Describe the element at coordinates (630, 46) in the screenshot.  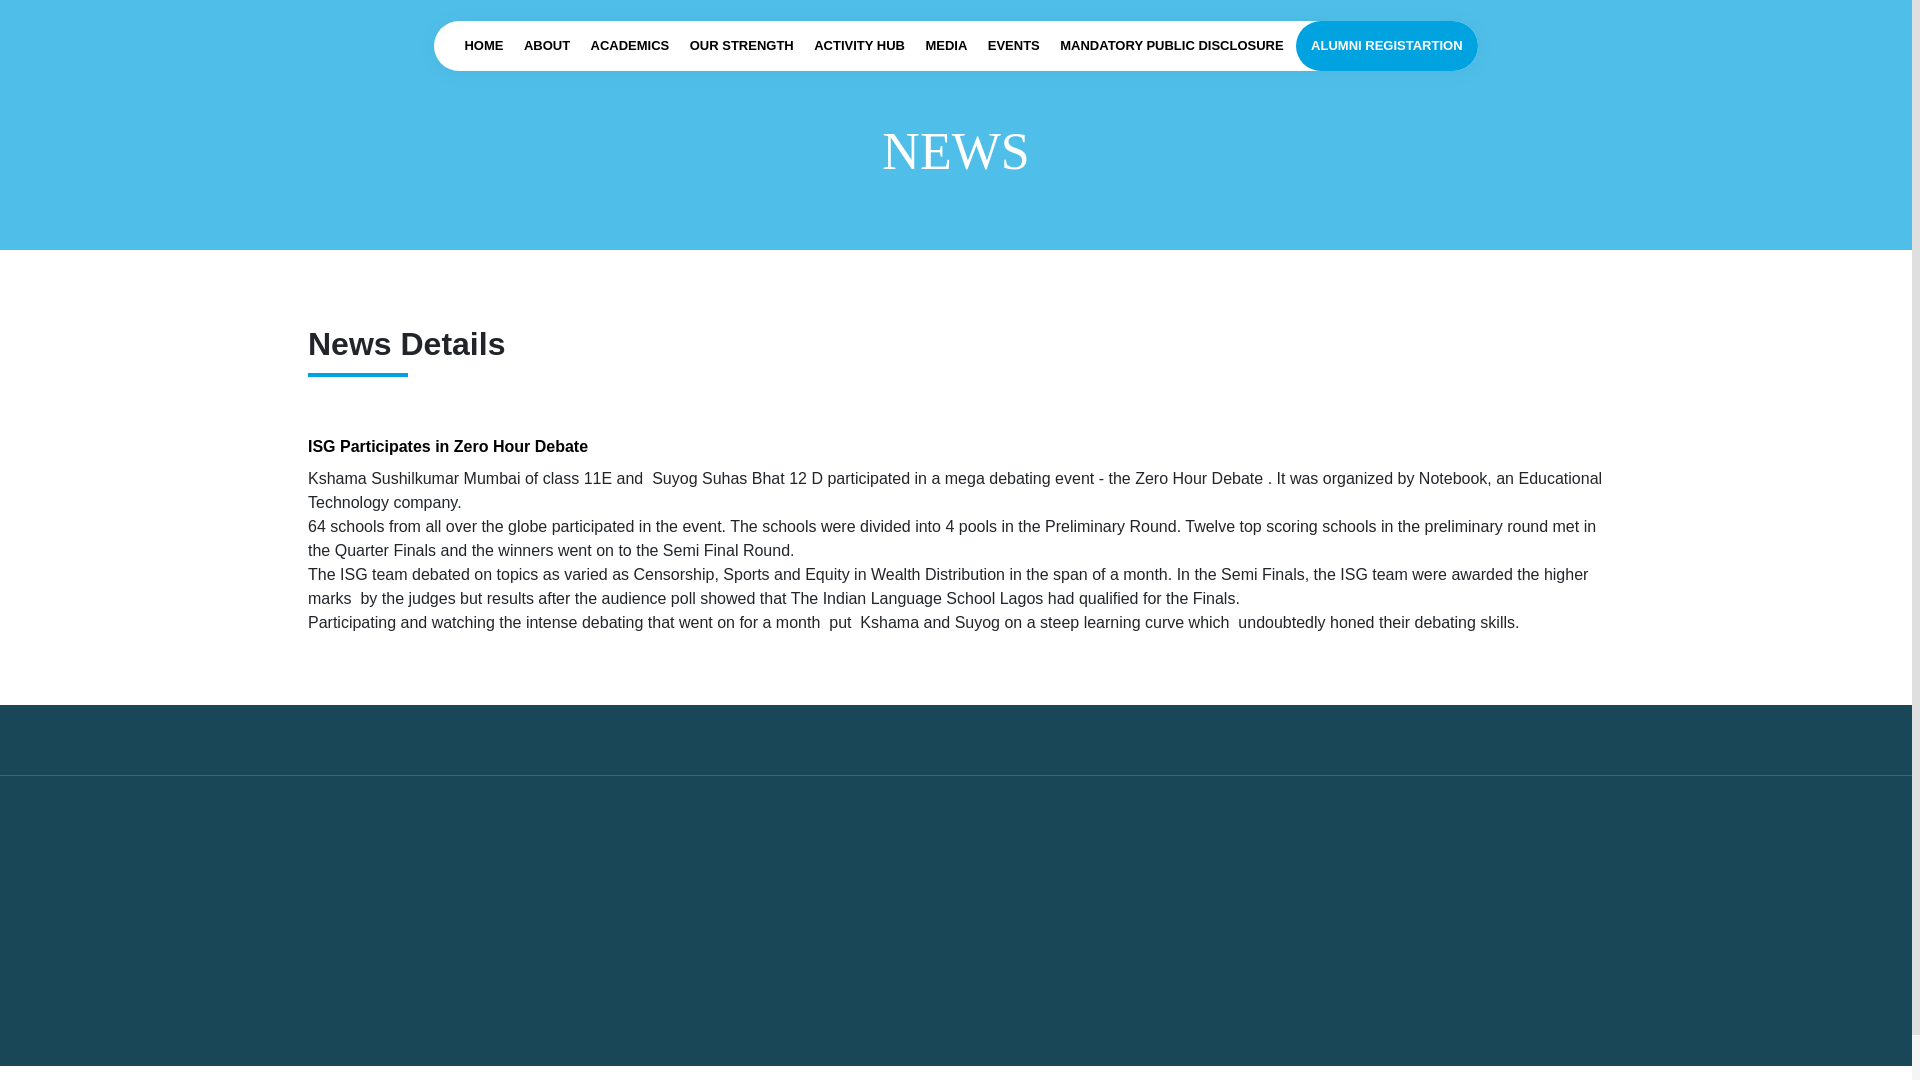
I see `ACADEMICS` at that location.